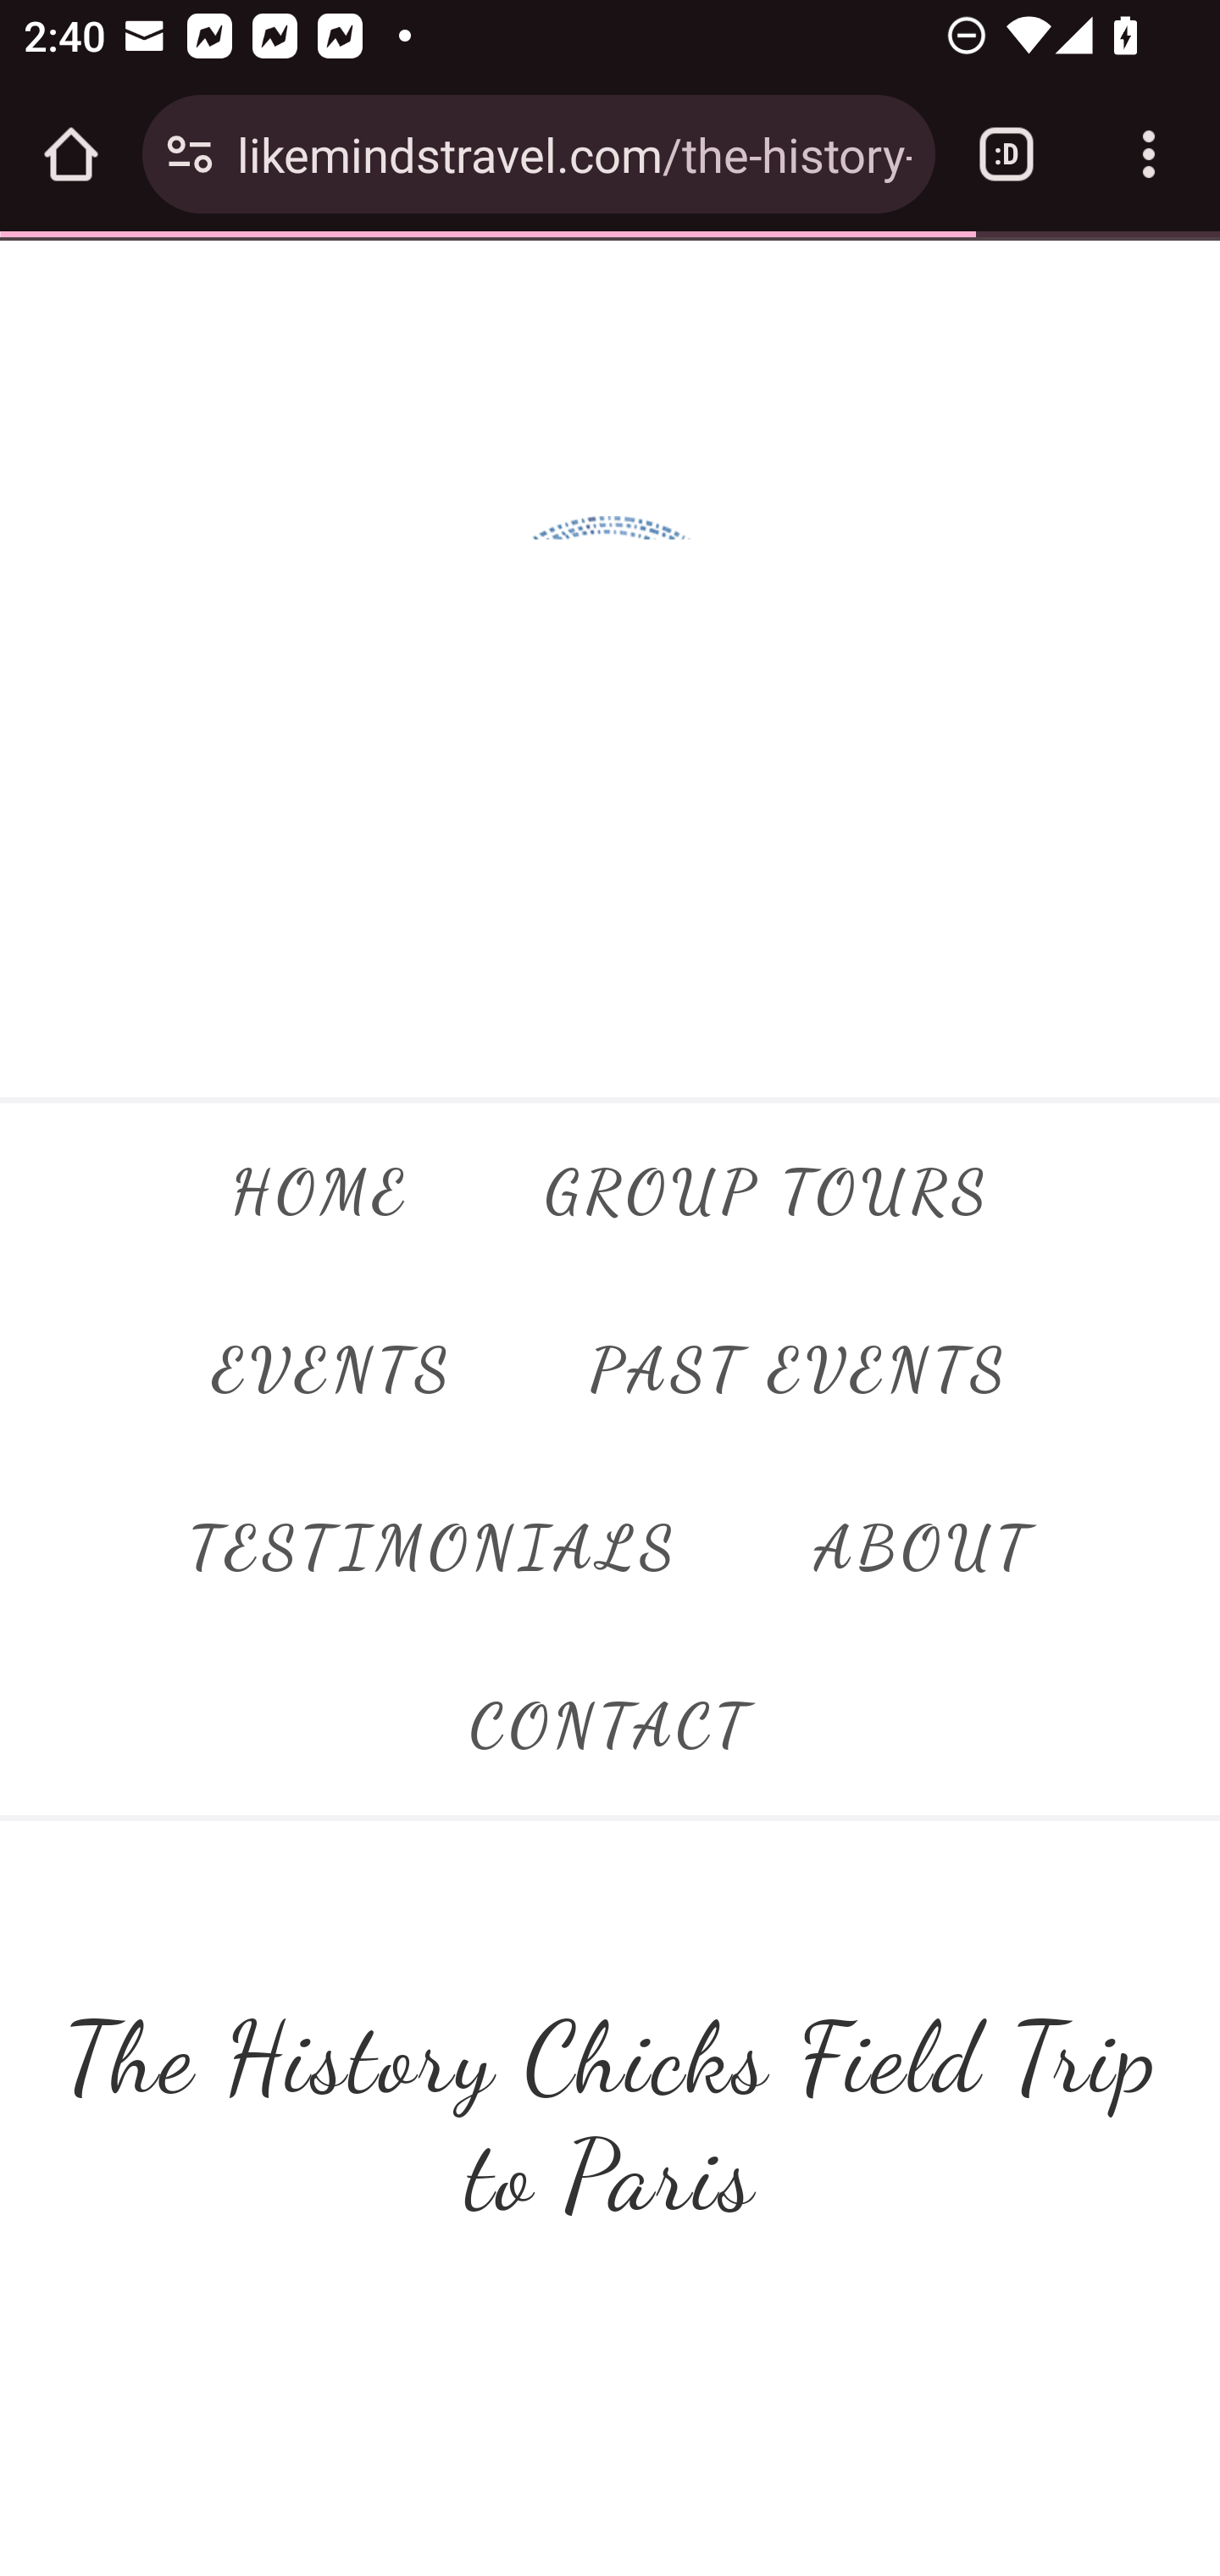  What do you see at coordinates (1149, 154) in the screenshot?
I see `Customize and control Google Chrome` at bounding box center [1149, 154].